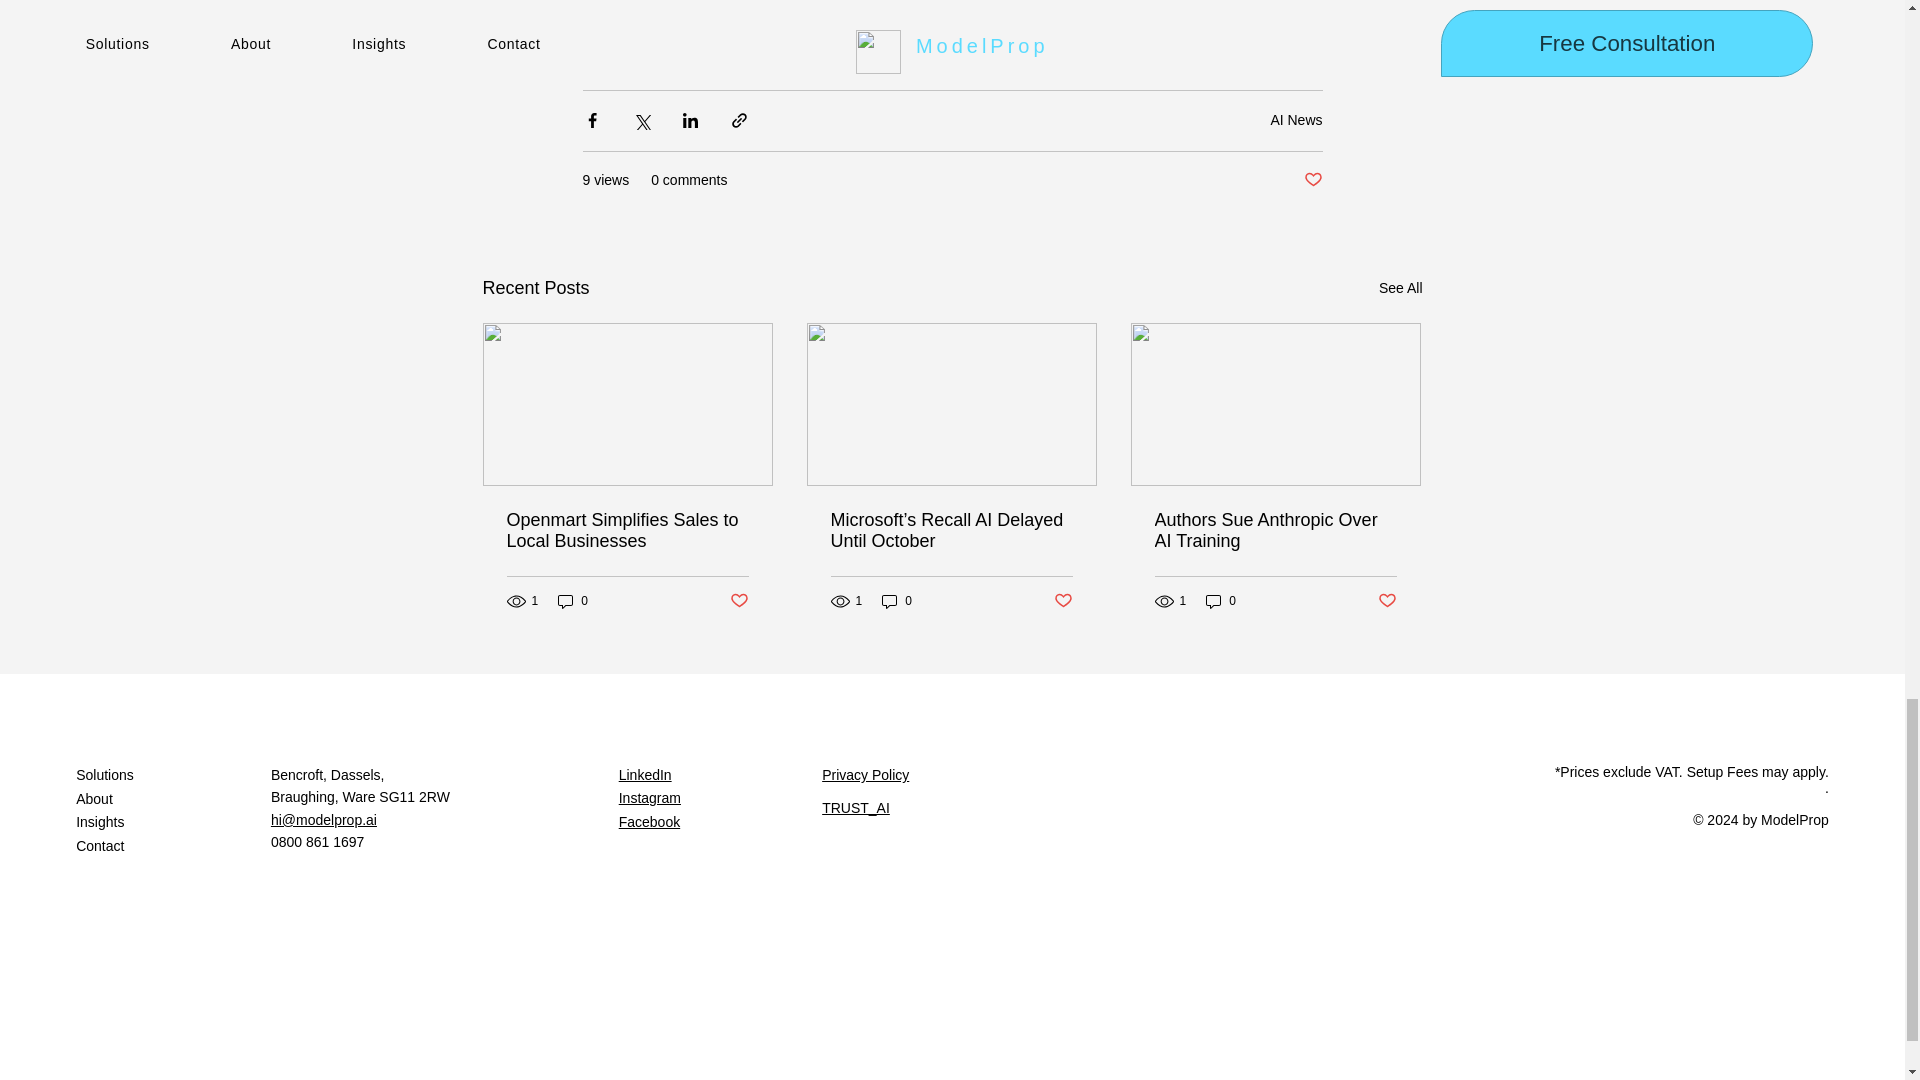 The image size is (1920, 1080). Describe the element at coordinates (572, 601) in the screenshot. I see `0` at that location.